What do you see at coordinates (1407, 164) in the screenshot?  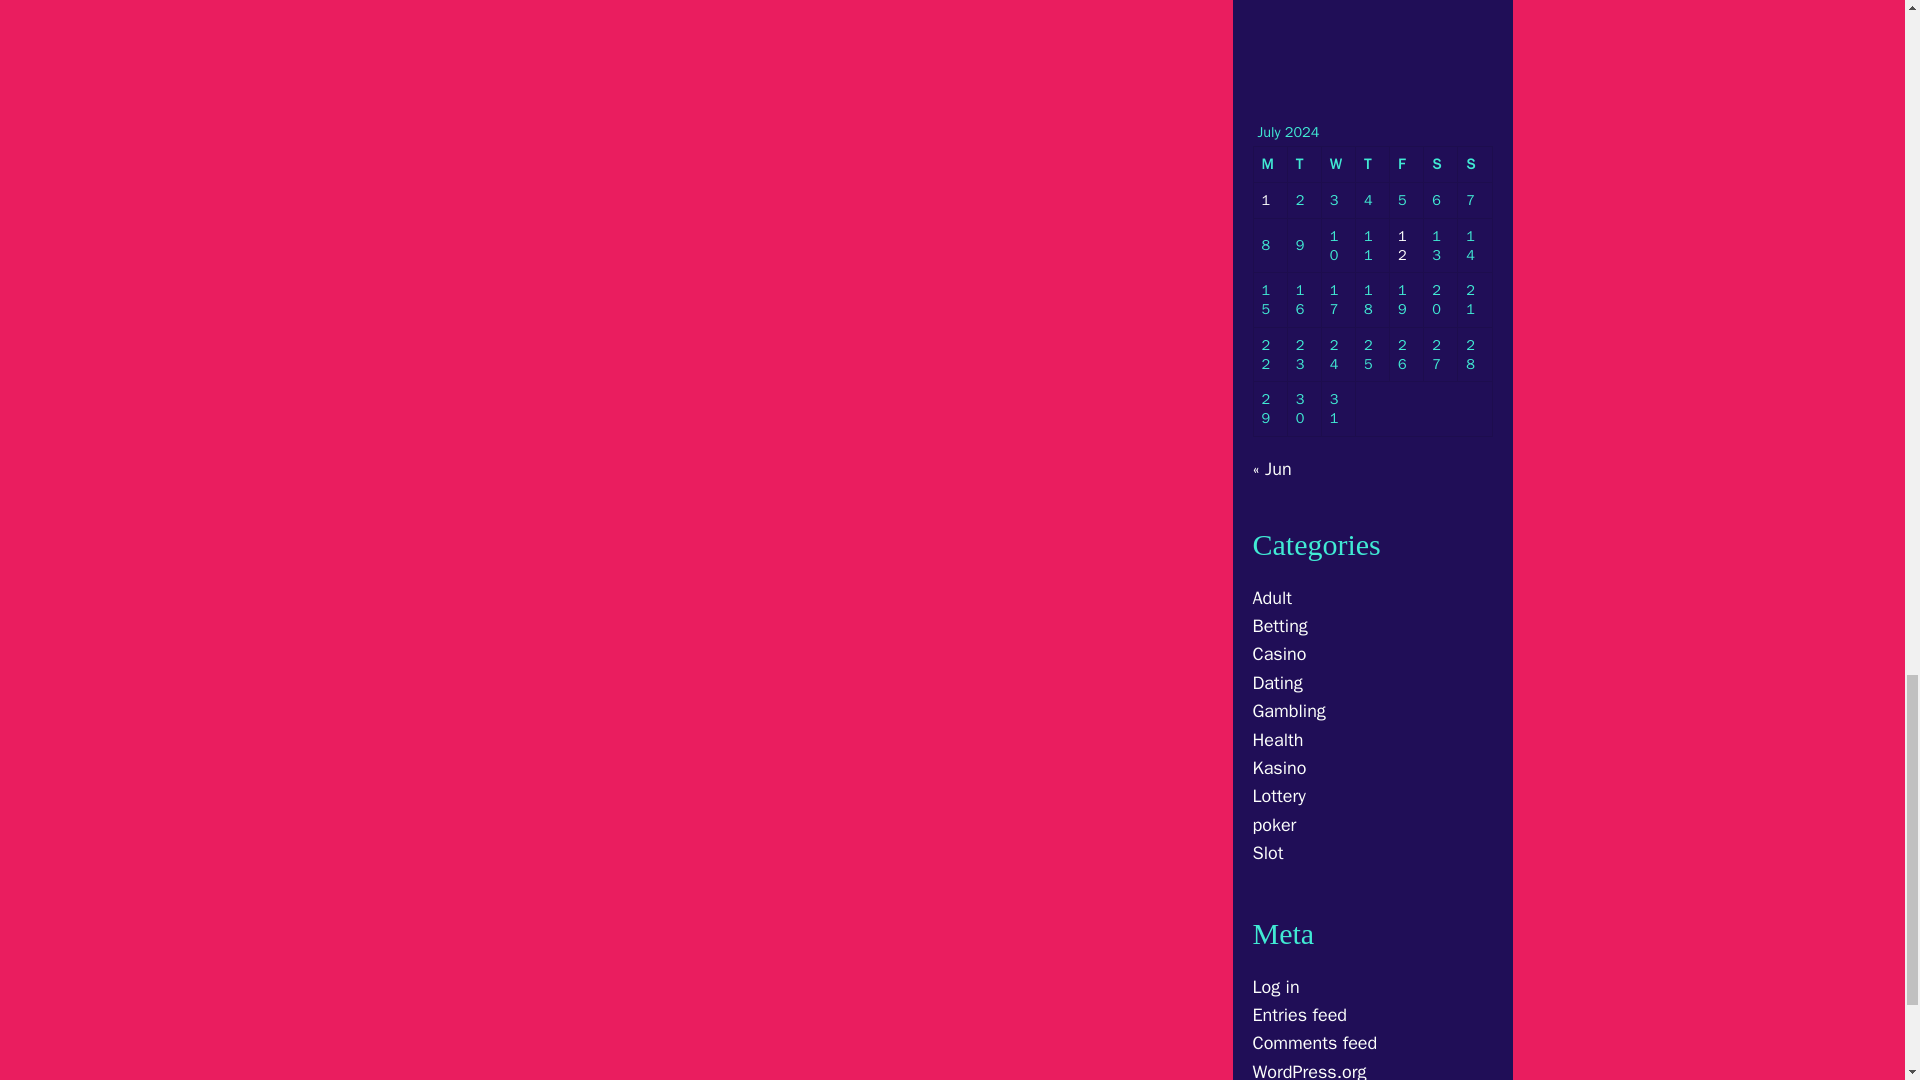 I see `Friday` at bounding box center [1407, 164].